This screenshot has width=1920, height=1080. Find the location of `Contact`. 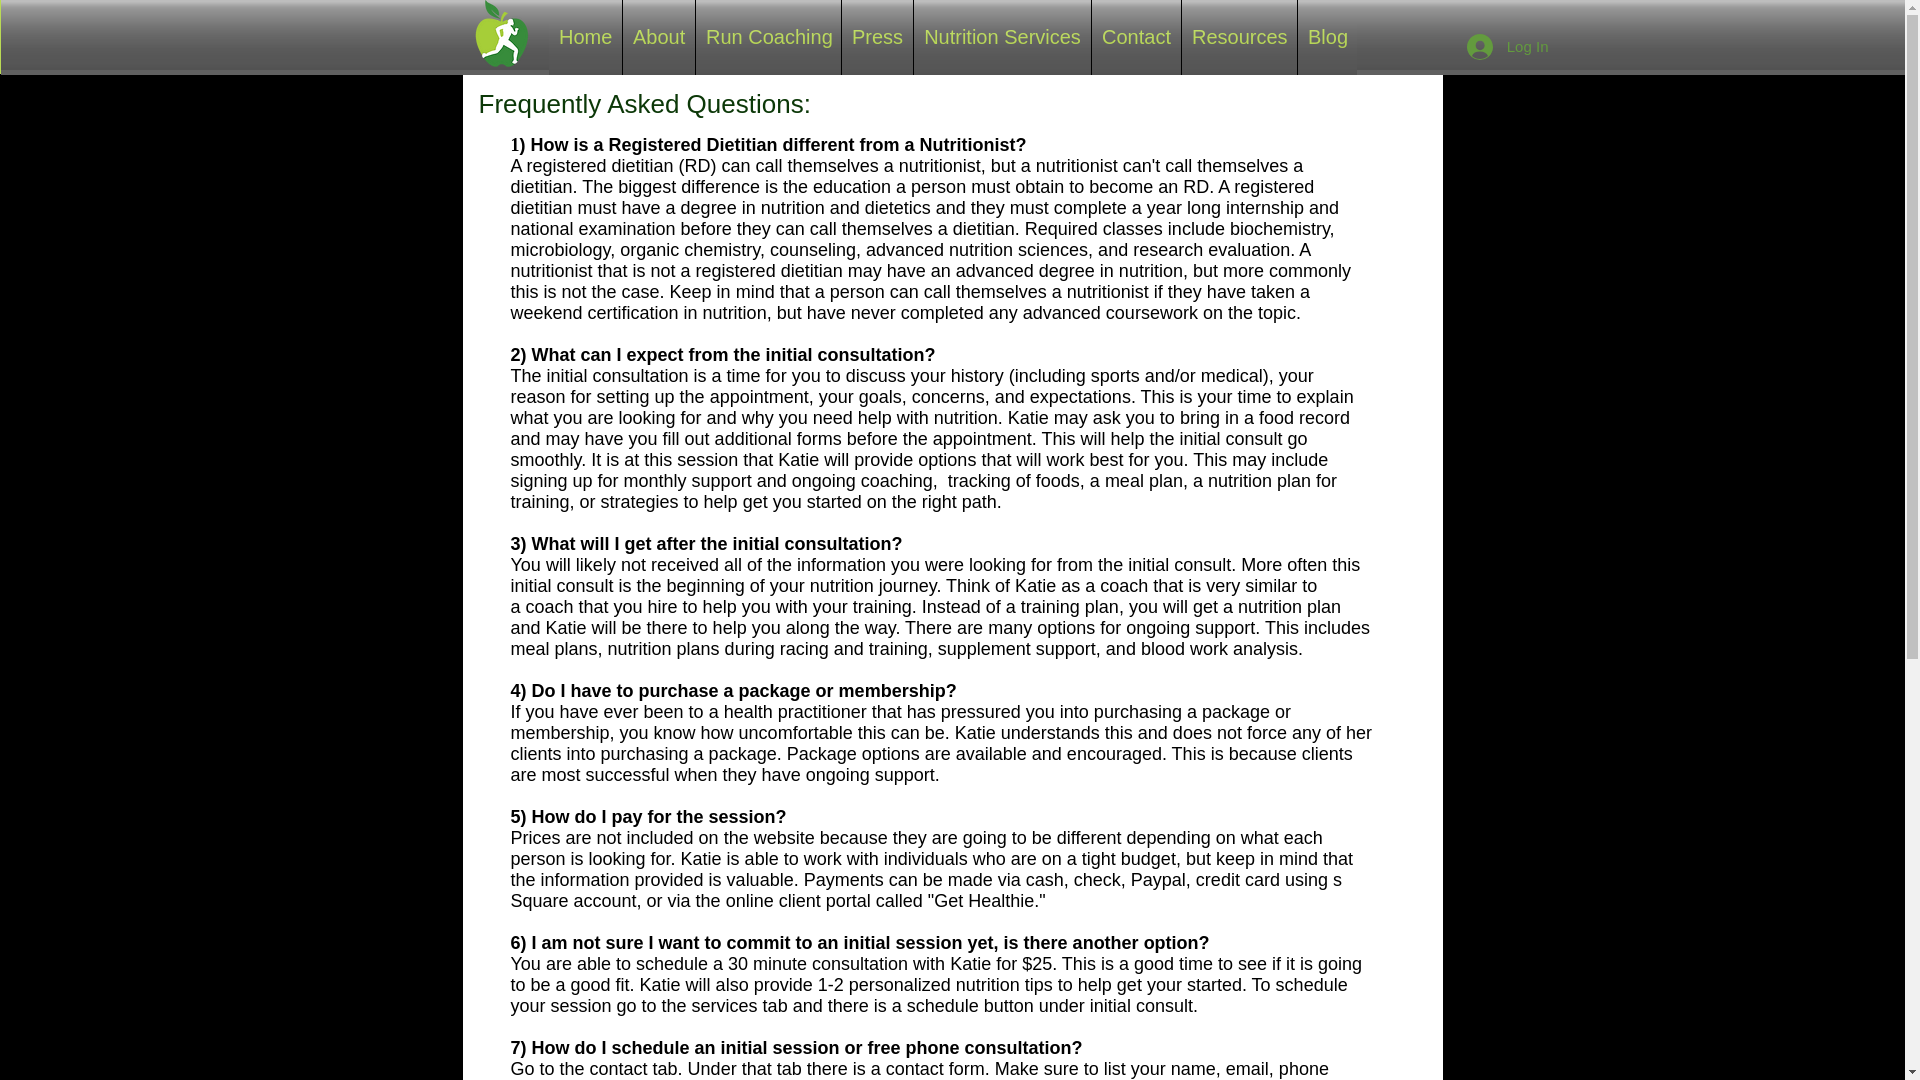

Contact is located at coordinates (1136, 37).